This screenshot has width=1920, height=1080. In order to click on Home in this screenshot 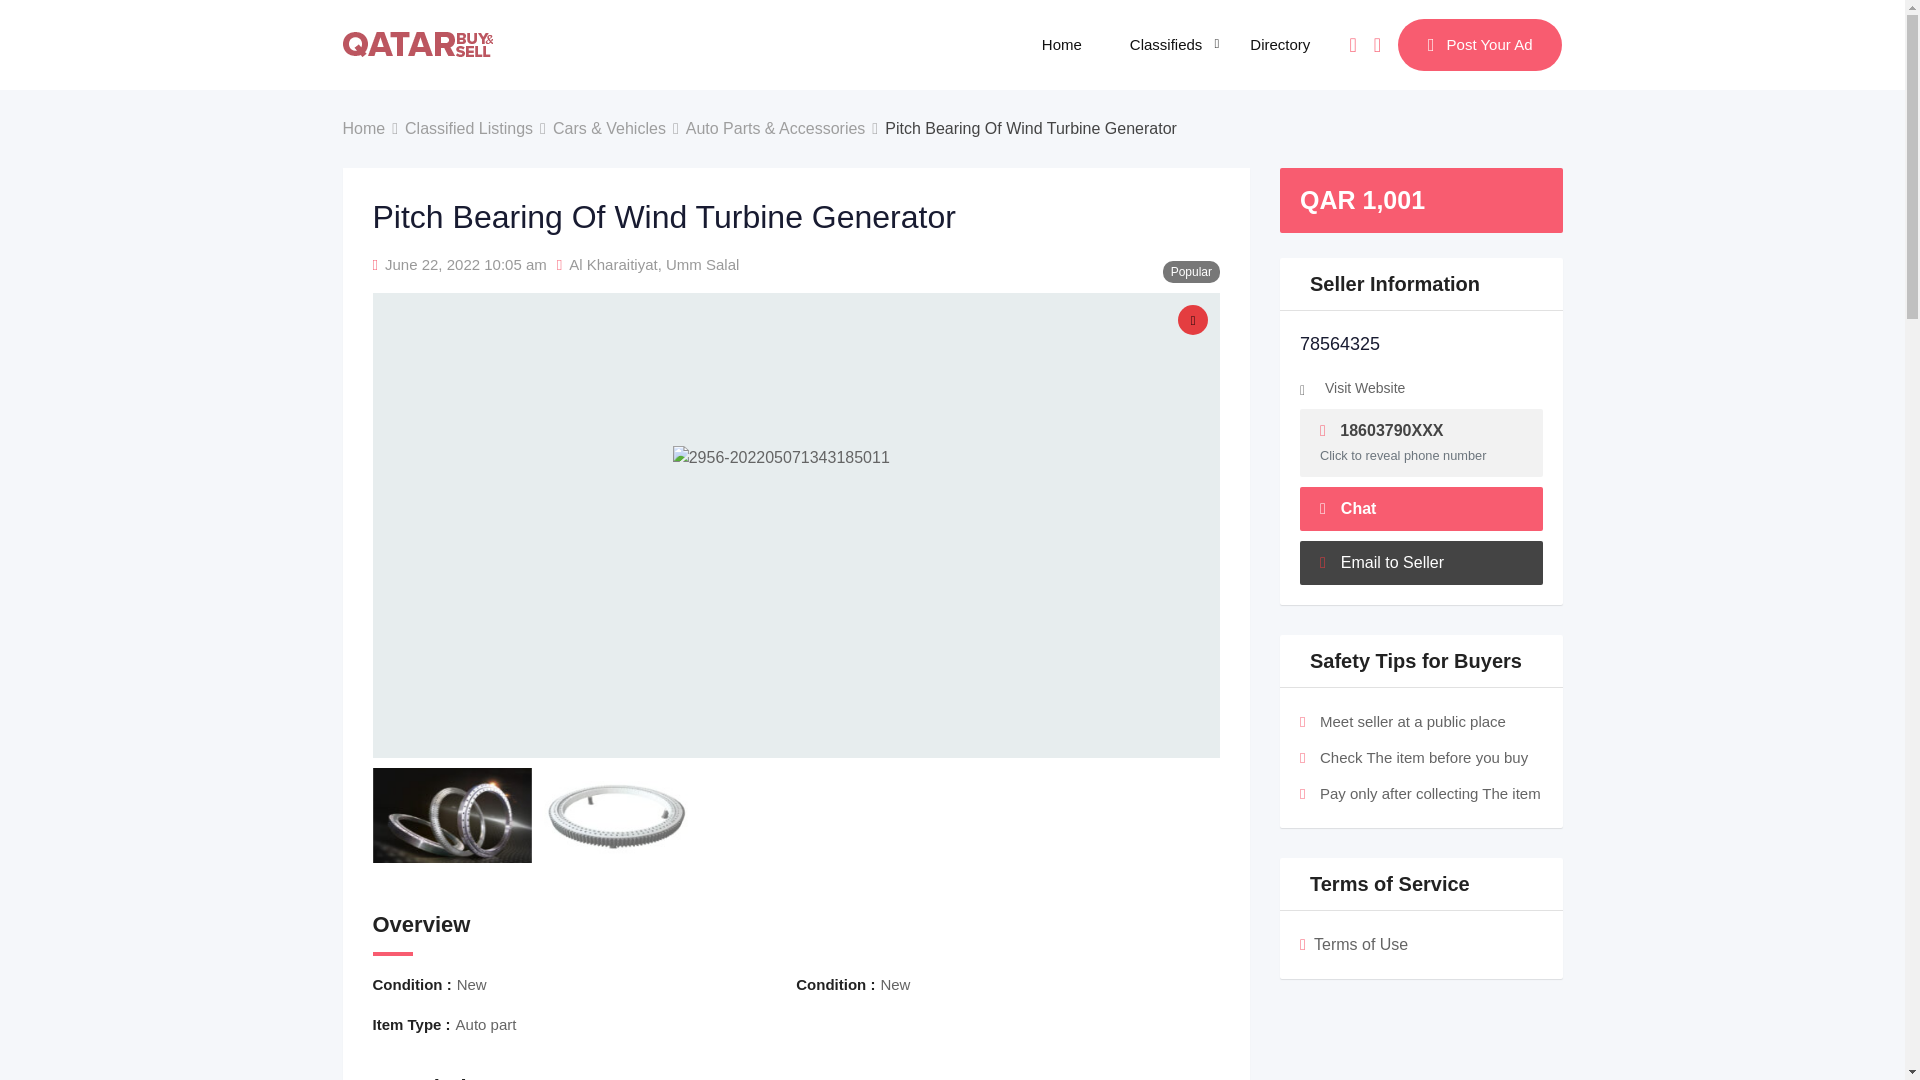, I will do `click(1061, 44)`.